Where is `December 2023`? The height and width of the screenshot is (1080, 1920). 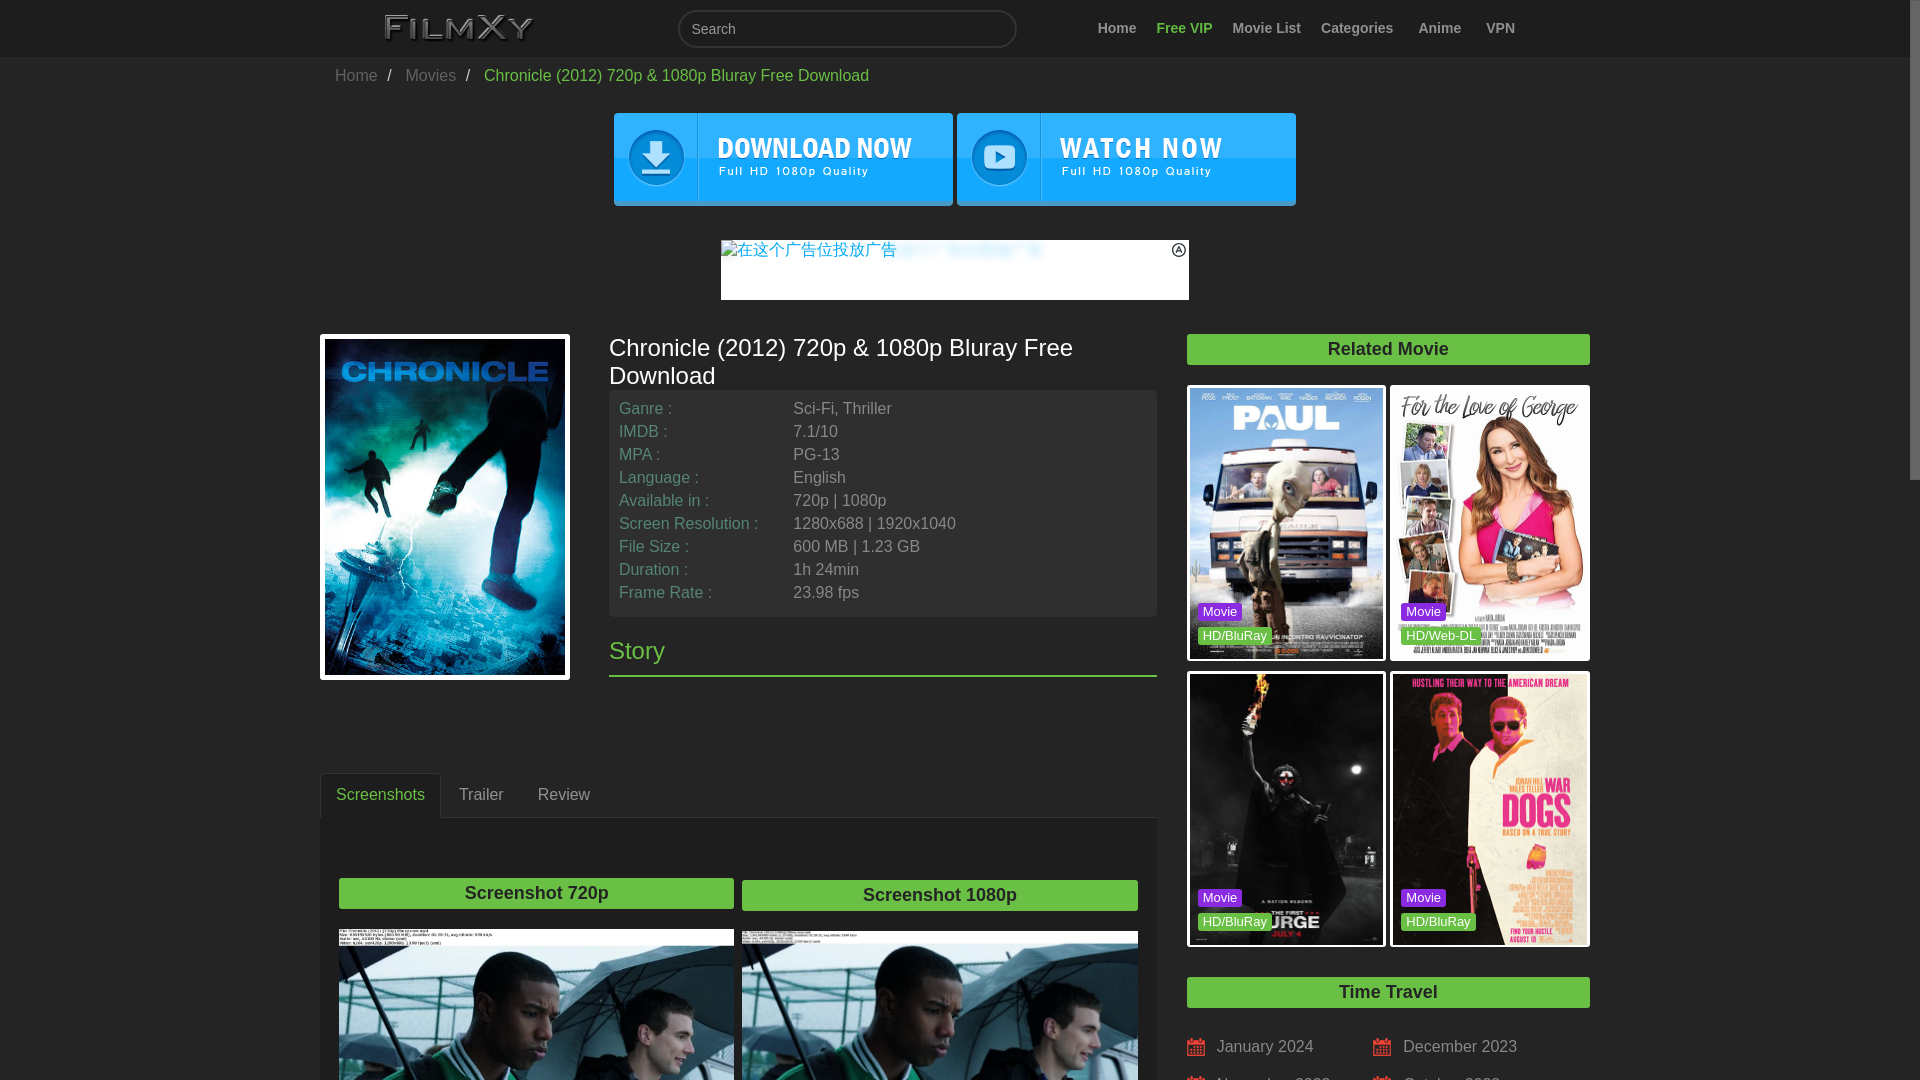 December 2023 is located at coordinates (1460, 1046).